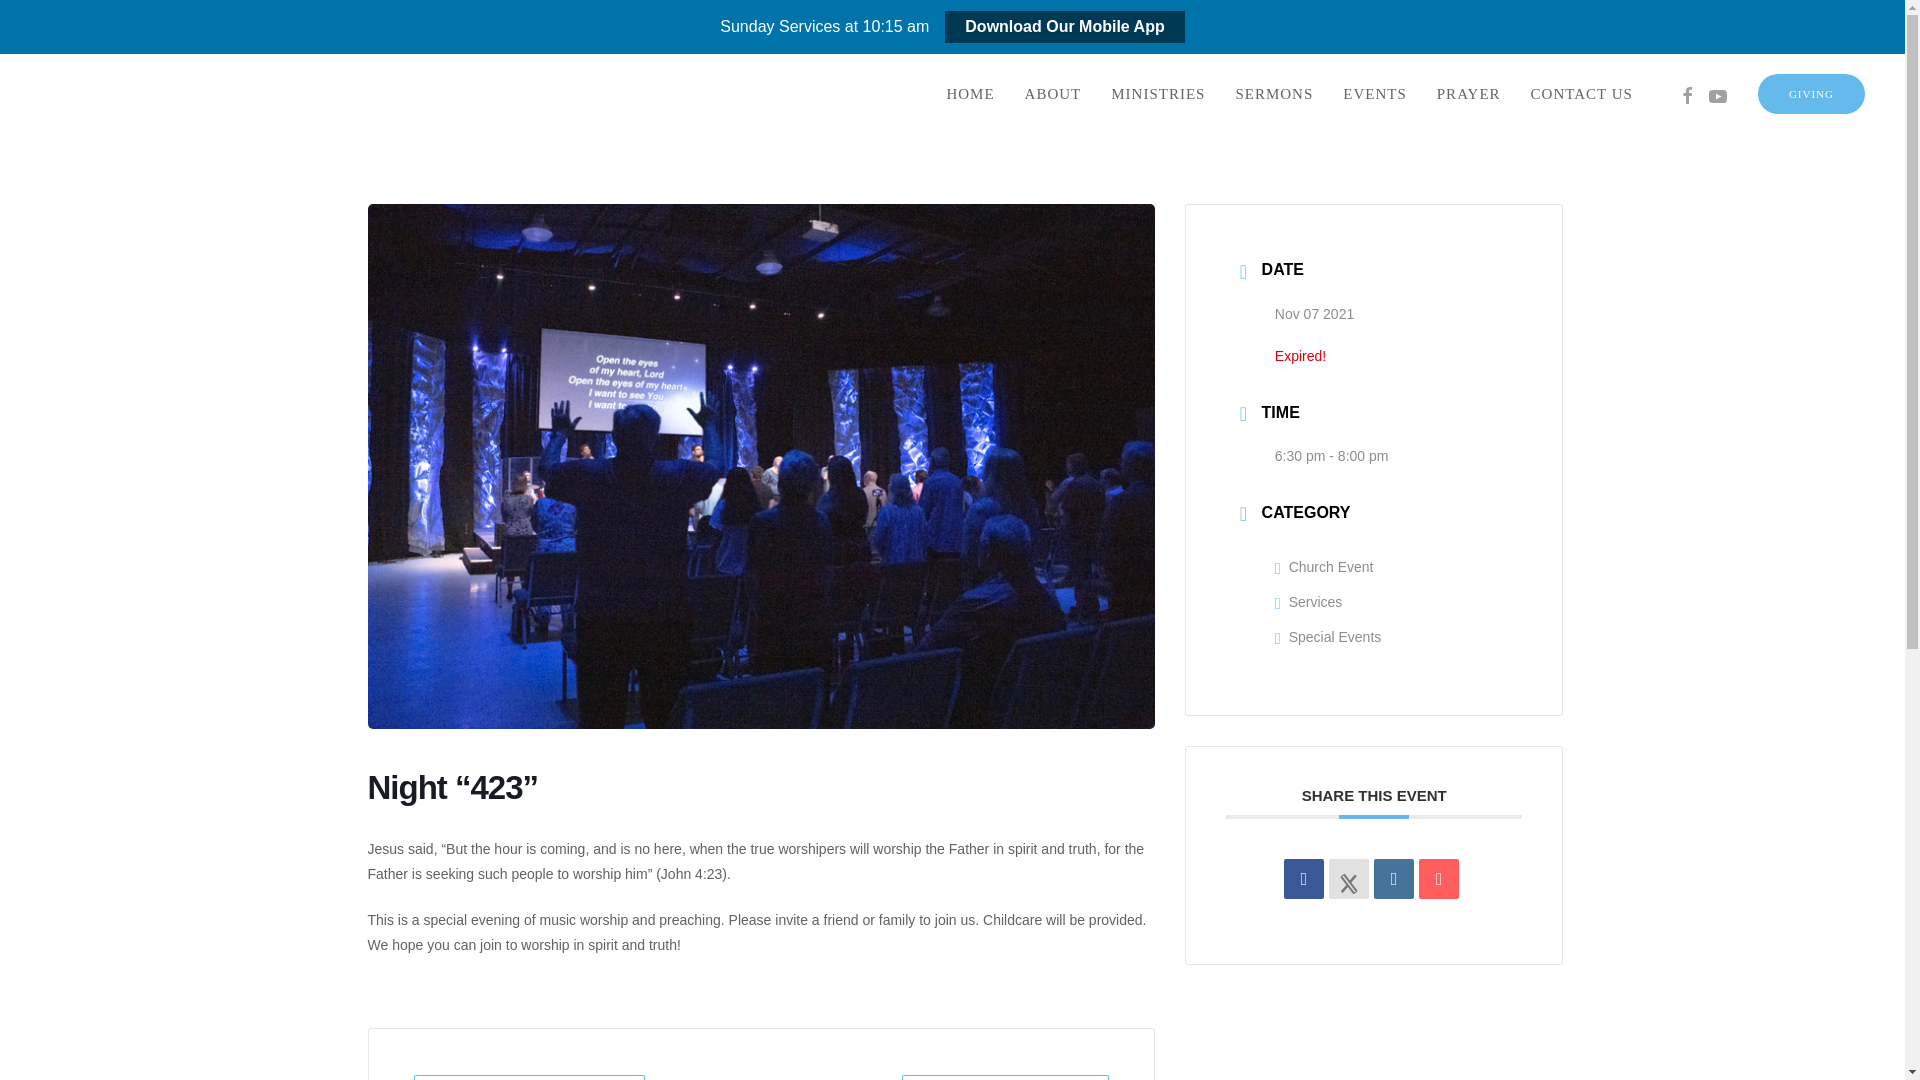 This screenshot has width=1920, height=1080. I want to click on MINISTRIES, so click(1158, 94).